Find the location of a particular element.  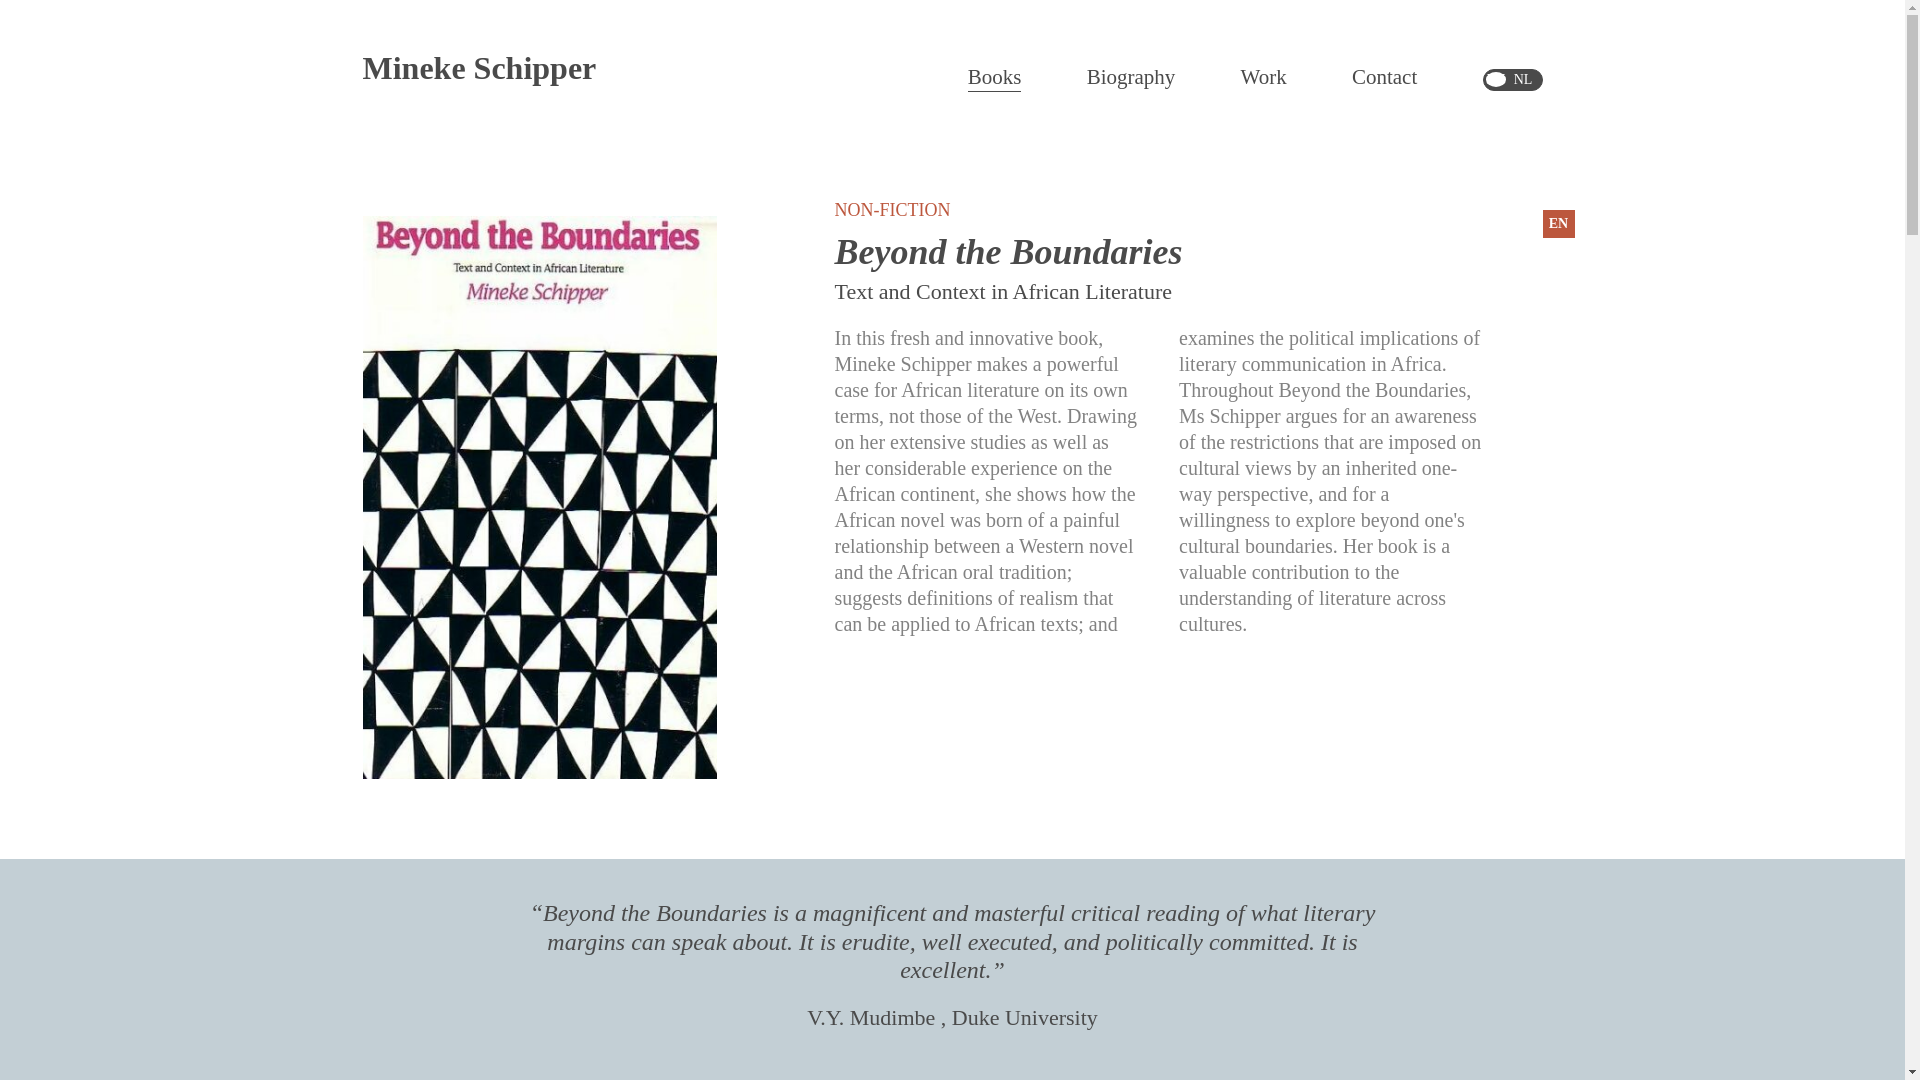

NL is located at coordinates (1523, 80).